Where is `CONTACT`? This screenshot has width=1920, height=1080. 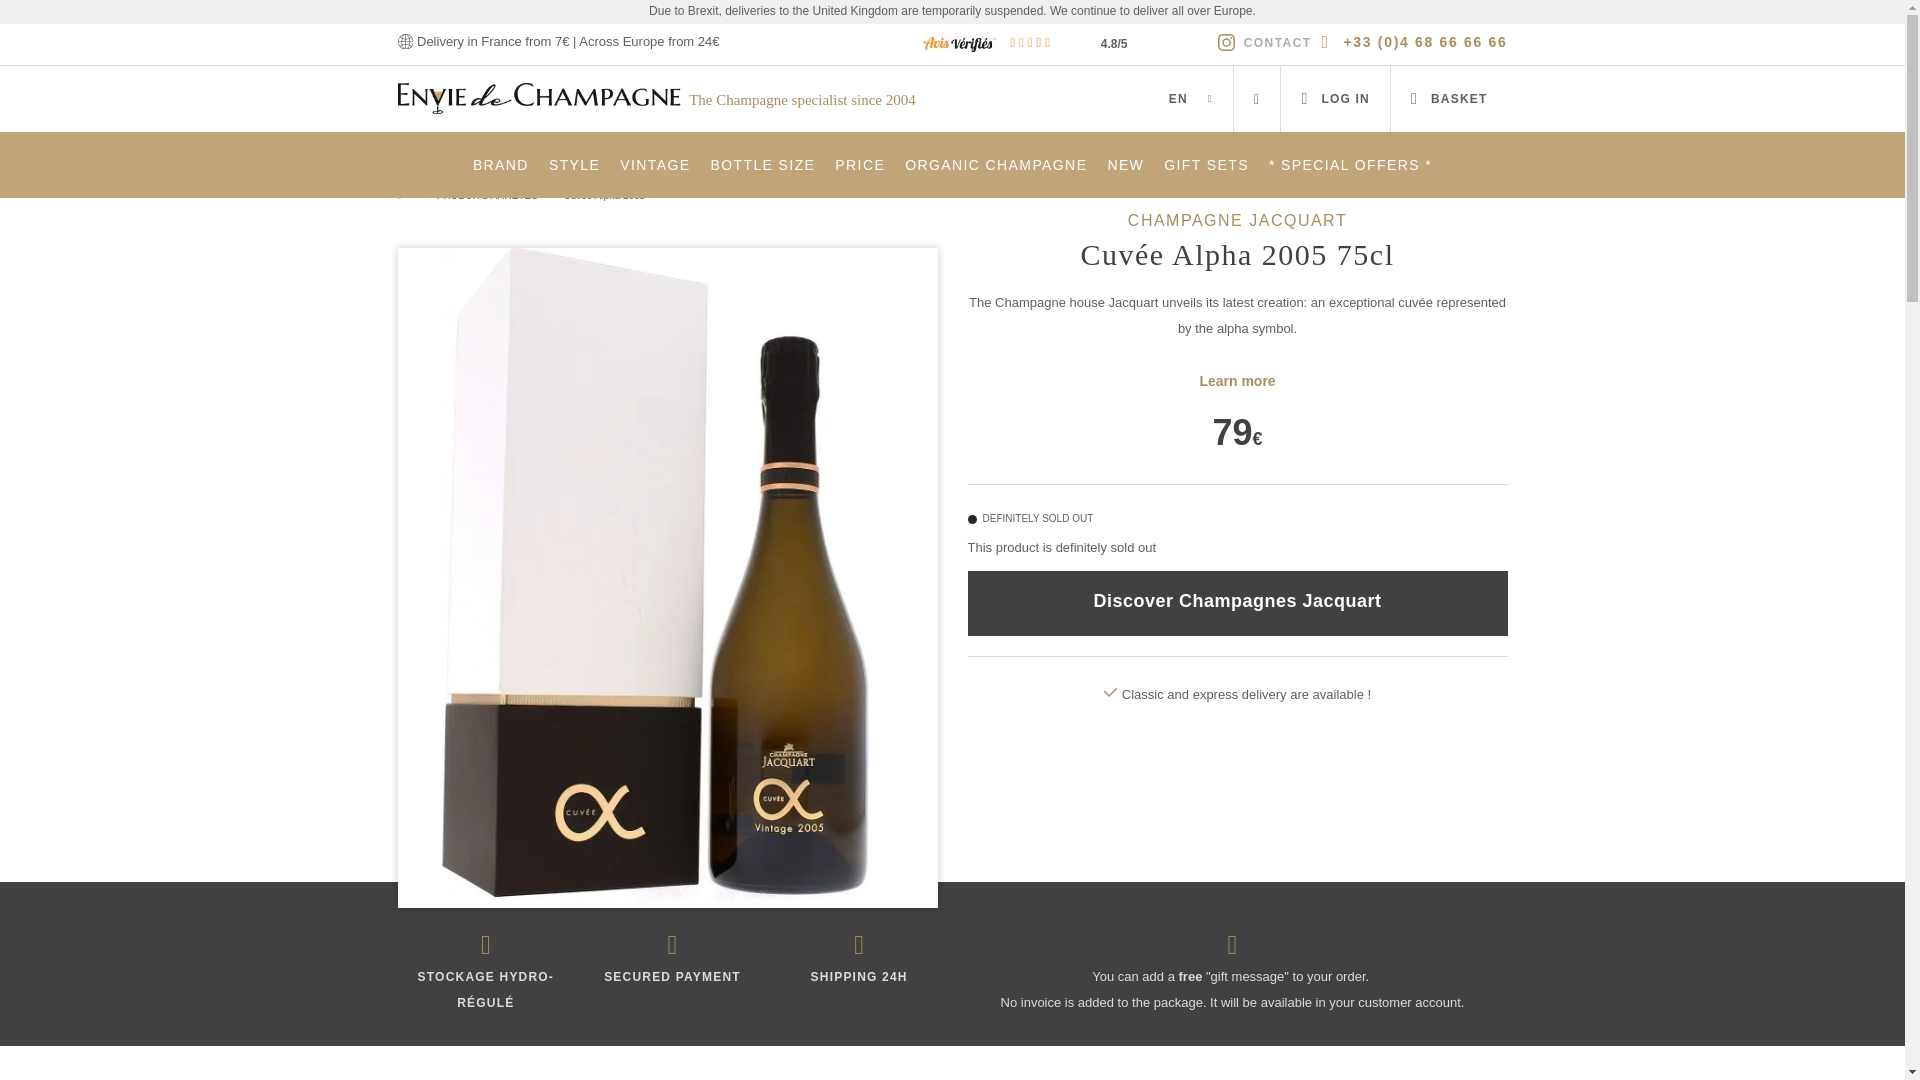 CONTACT is located at coordinates (1278, 42).